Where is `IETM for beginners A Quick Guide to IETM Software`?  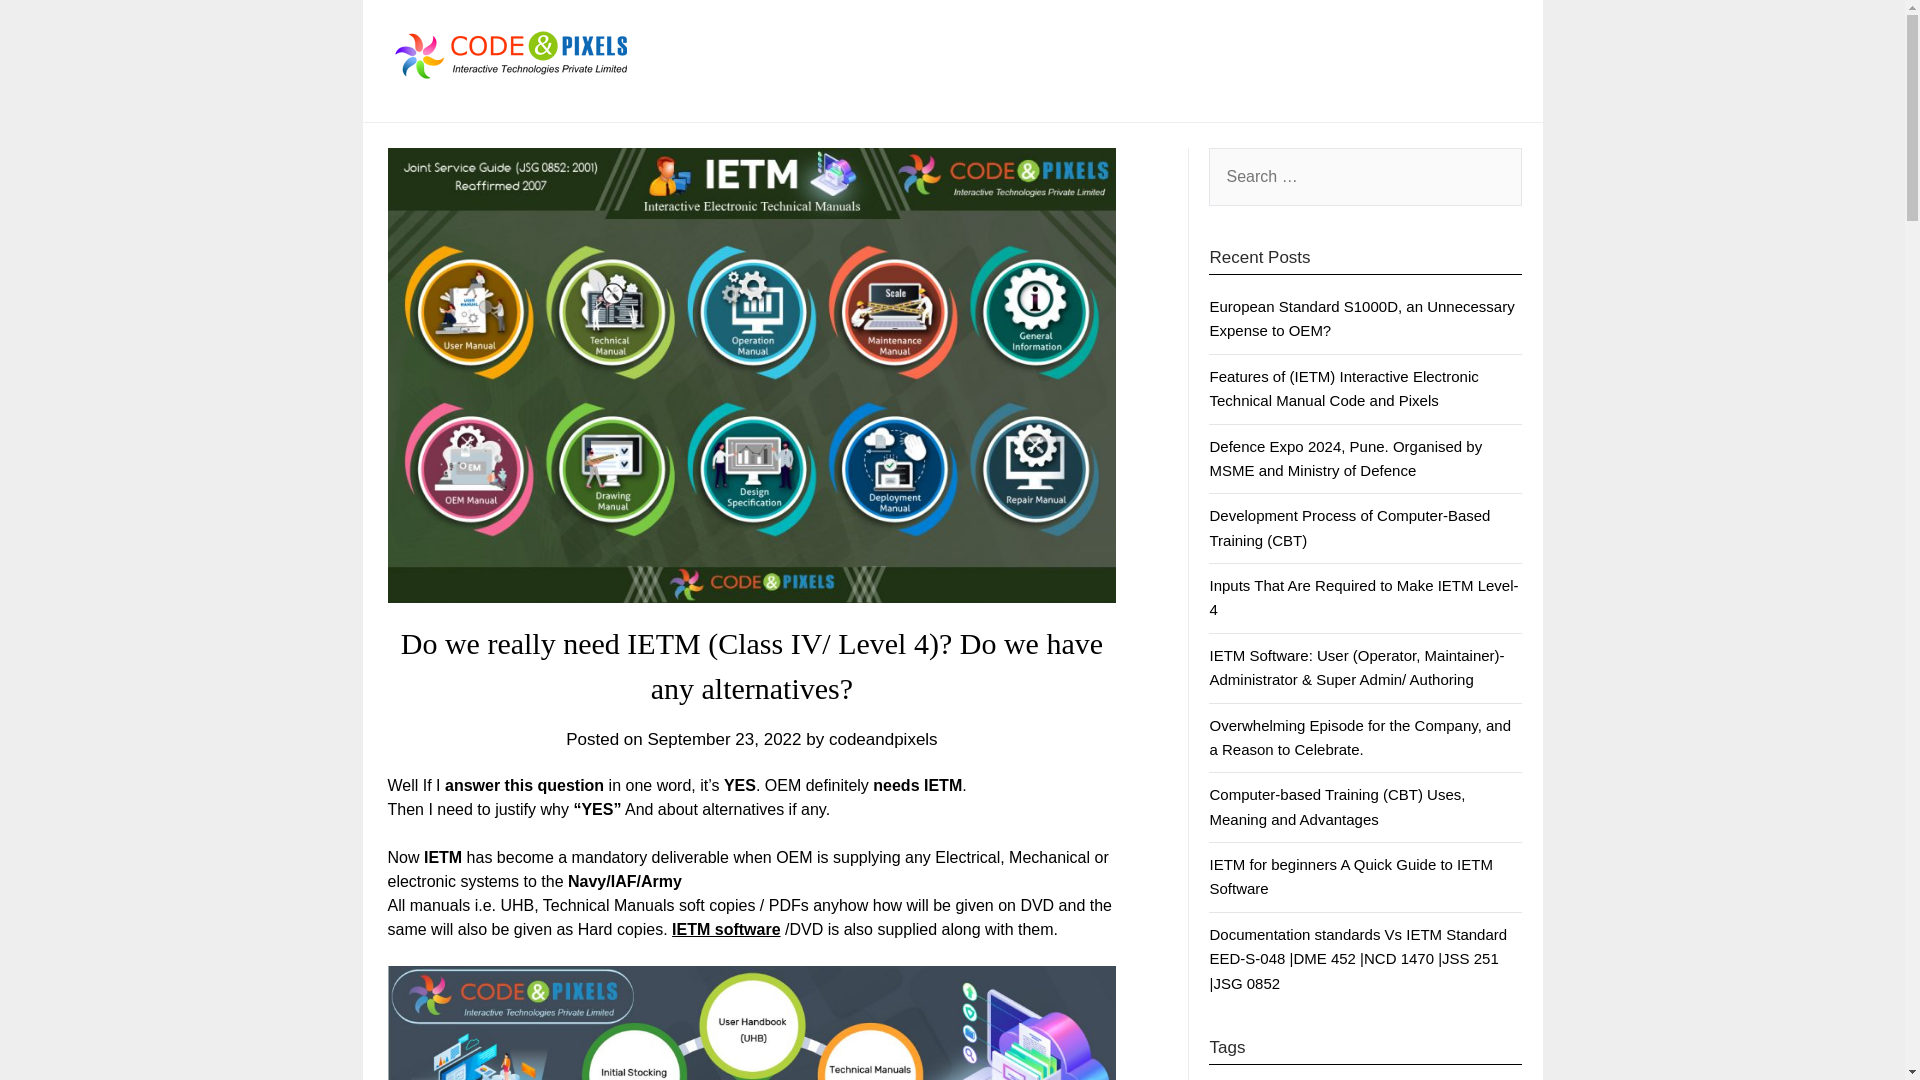
IETM for beginners A Quick Guide to IETM Software is located at coordinates (1350, 876).